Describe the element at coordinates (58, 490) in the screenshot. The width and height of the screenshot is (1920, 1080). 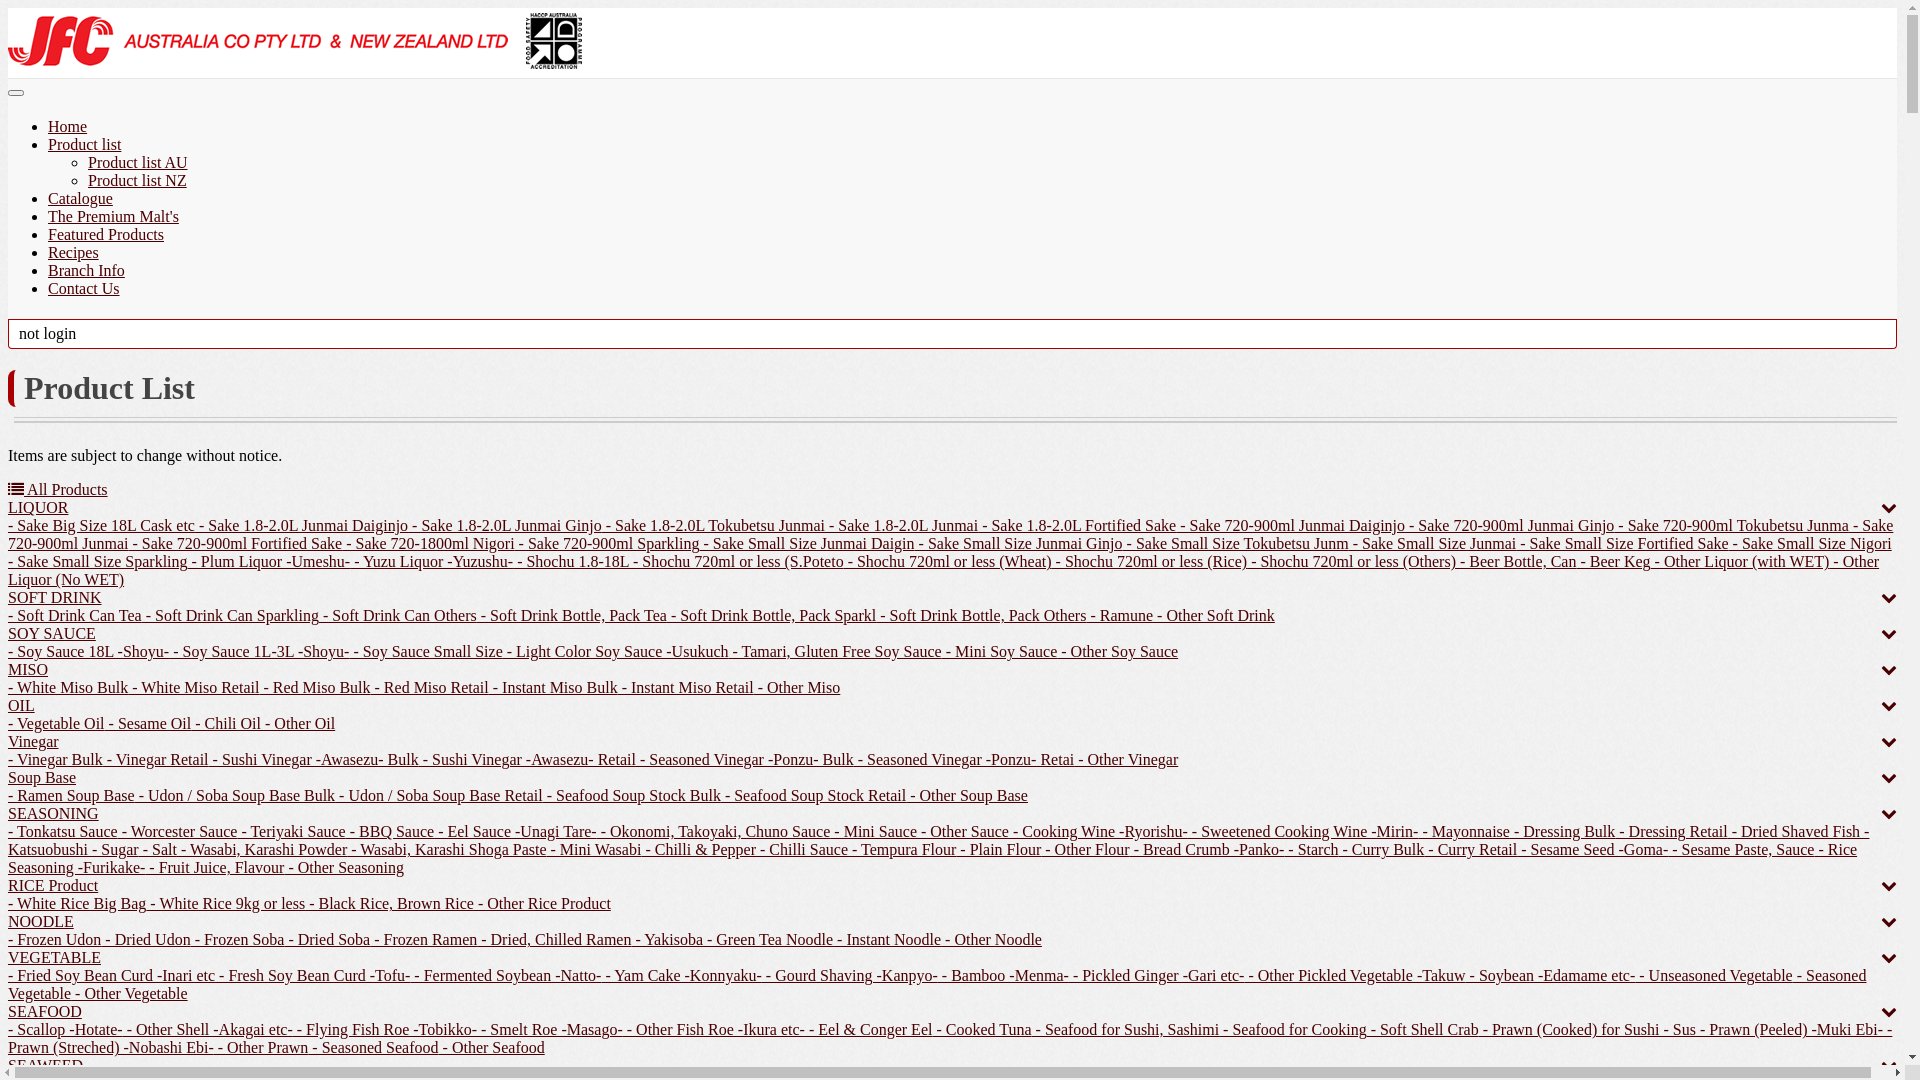
I see `All Products` at that location.